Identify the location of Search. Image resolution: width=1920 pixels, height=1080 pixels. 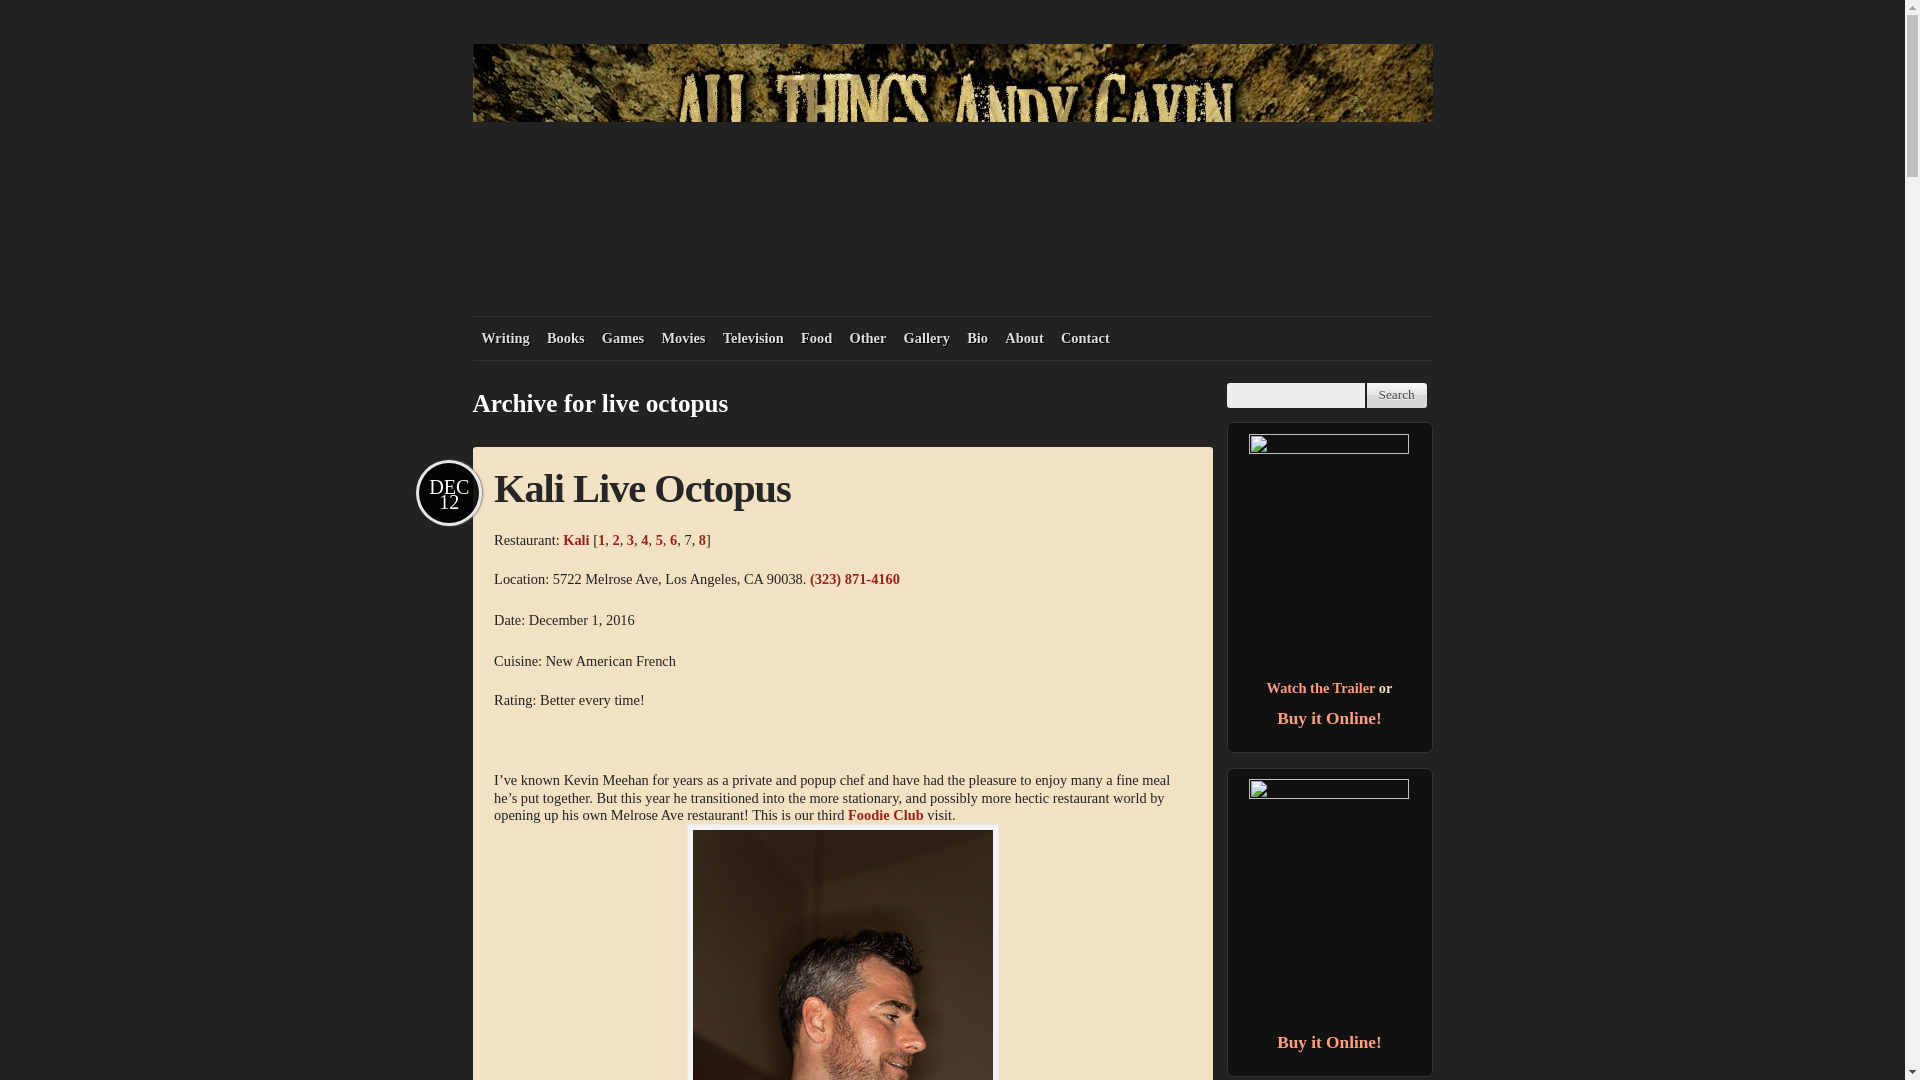
(1396, 396).